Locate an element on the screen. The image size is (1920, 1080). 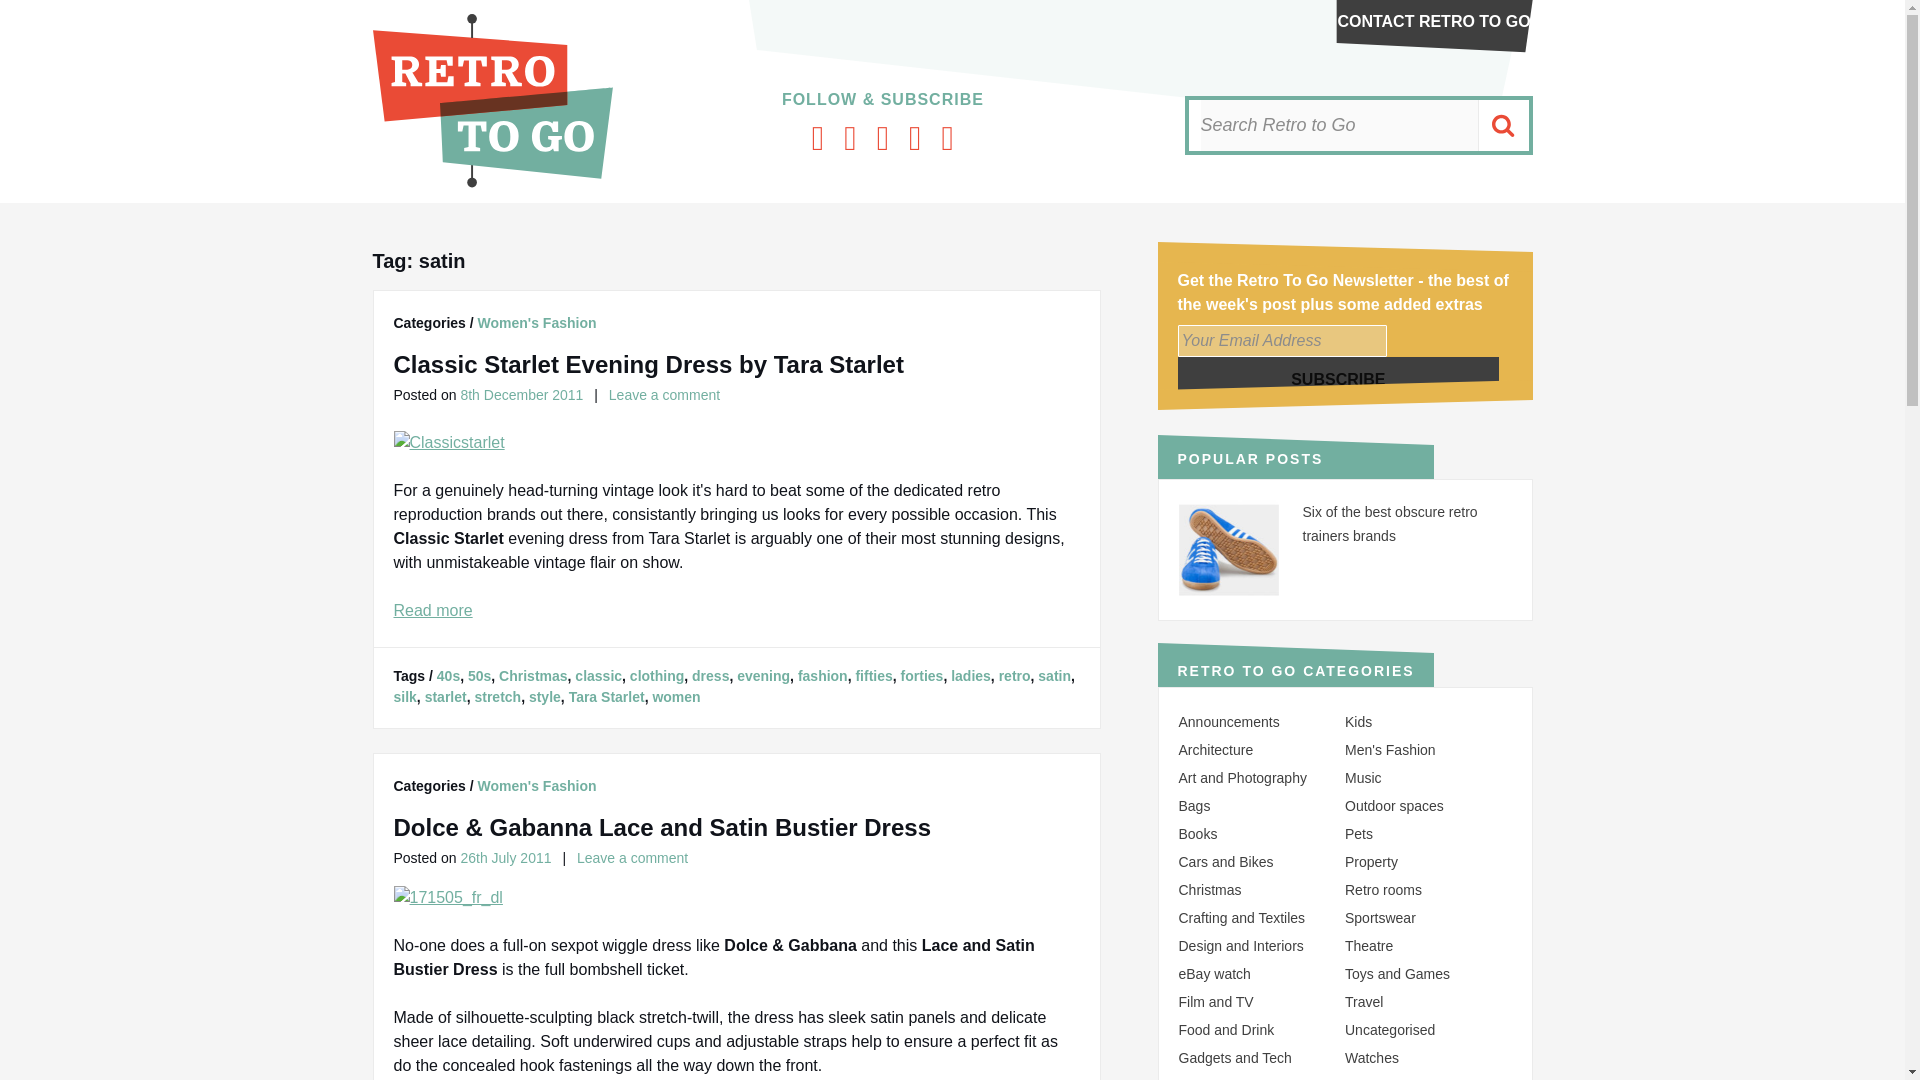
ladies is located at coordinates (970, 676).